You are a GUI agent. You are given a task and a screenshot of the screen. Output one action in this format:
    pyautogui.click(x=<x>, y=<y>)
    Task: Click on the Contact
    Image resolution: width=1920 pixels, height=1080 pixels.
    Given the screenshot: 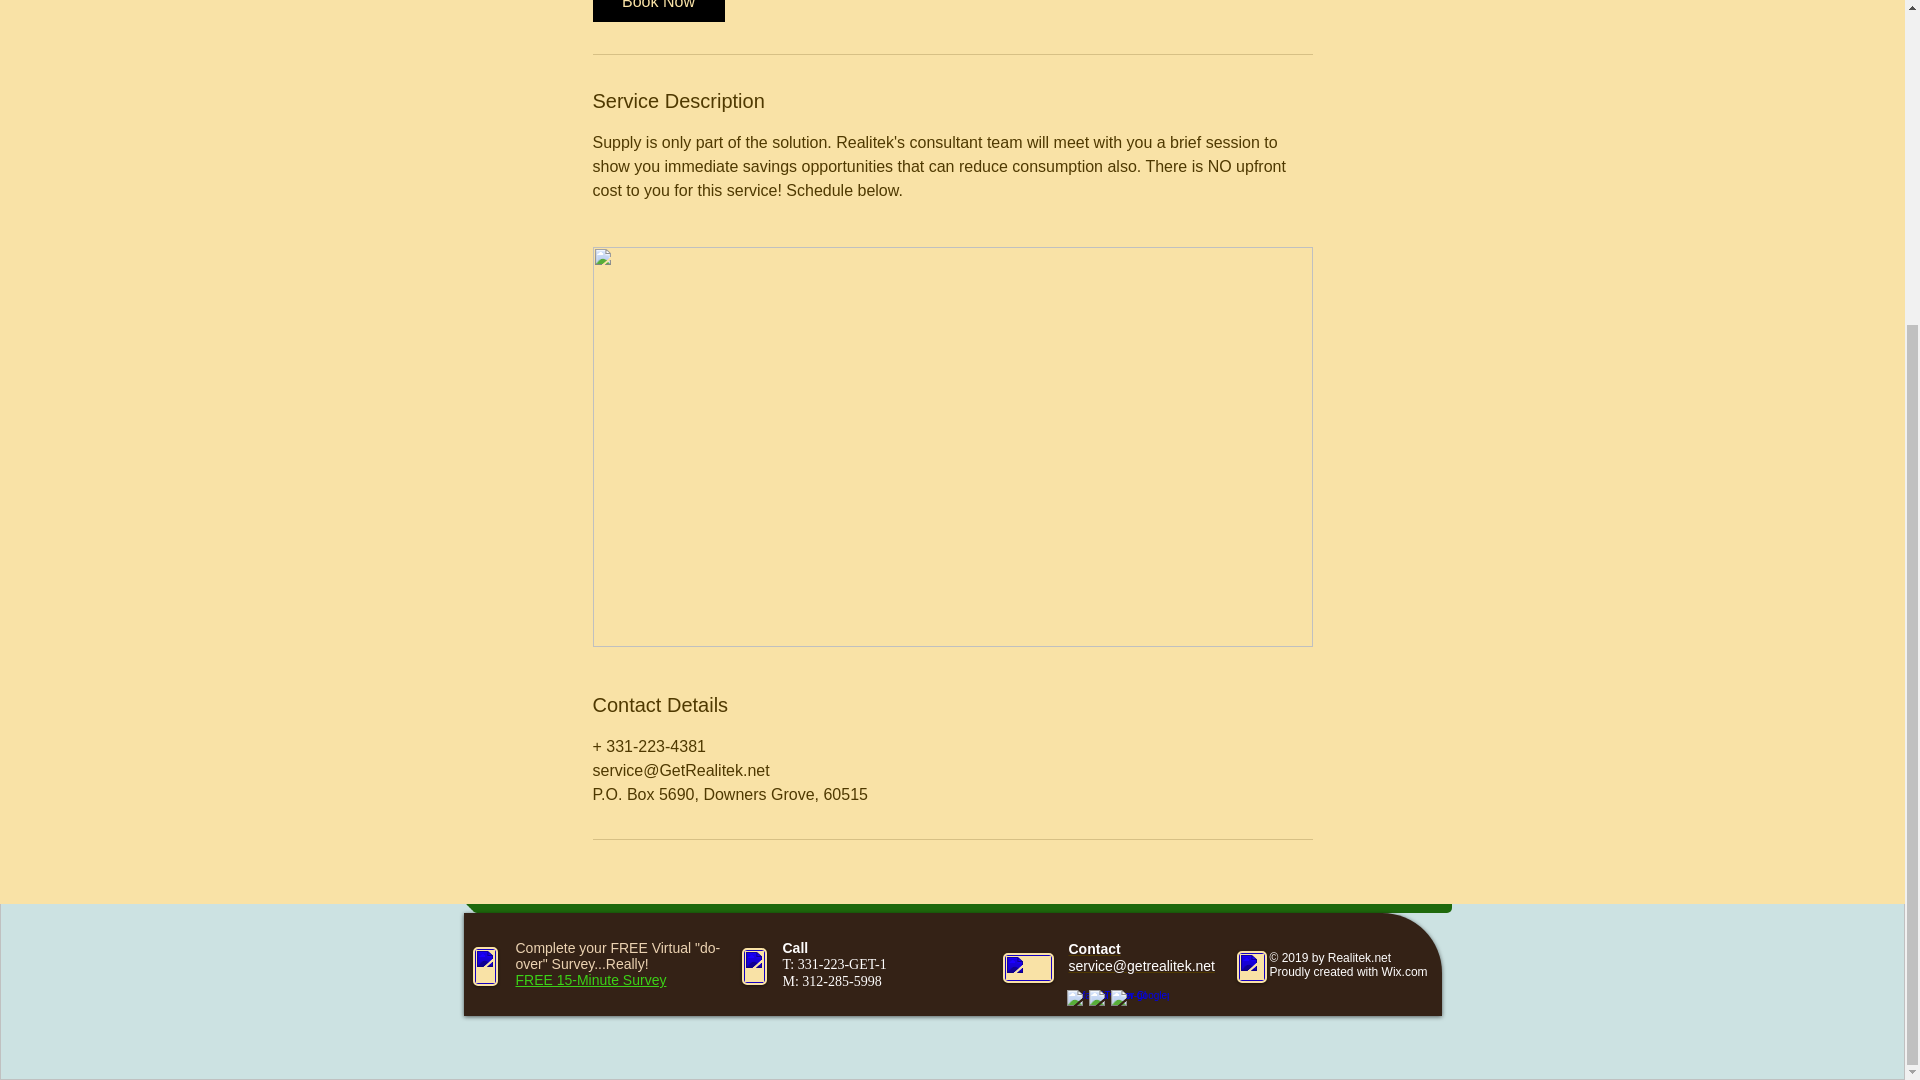 What is the action you would take?
    pyautogui.click(x=1093, y=948)
    